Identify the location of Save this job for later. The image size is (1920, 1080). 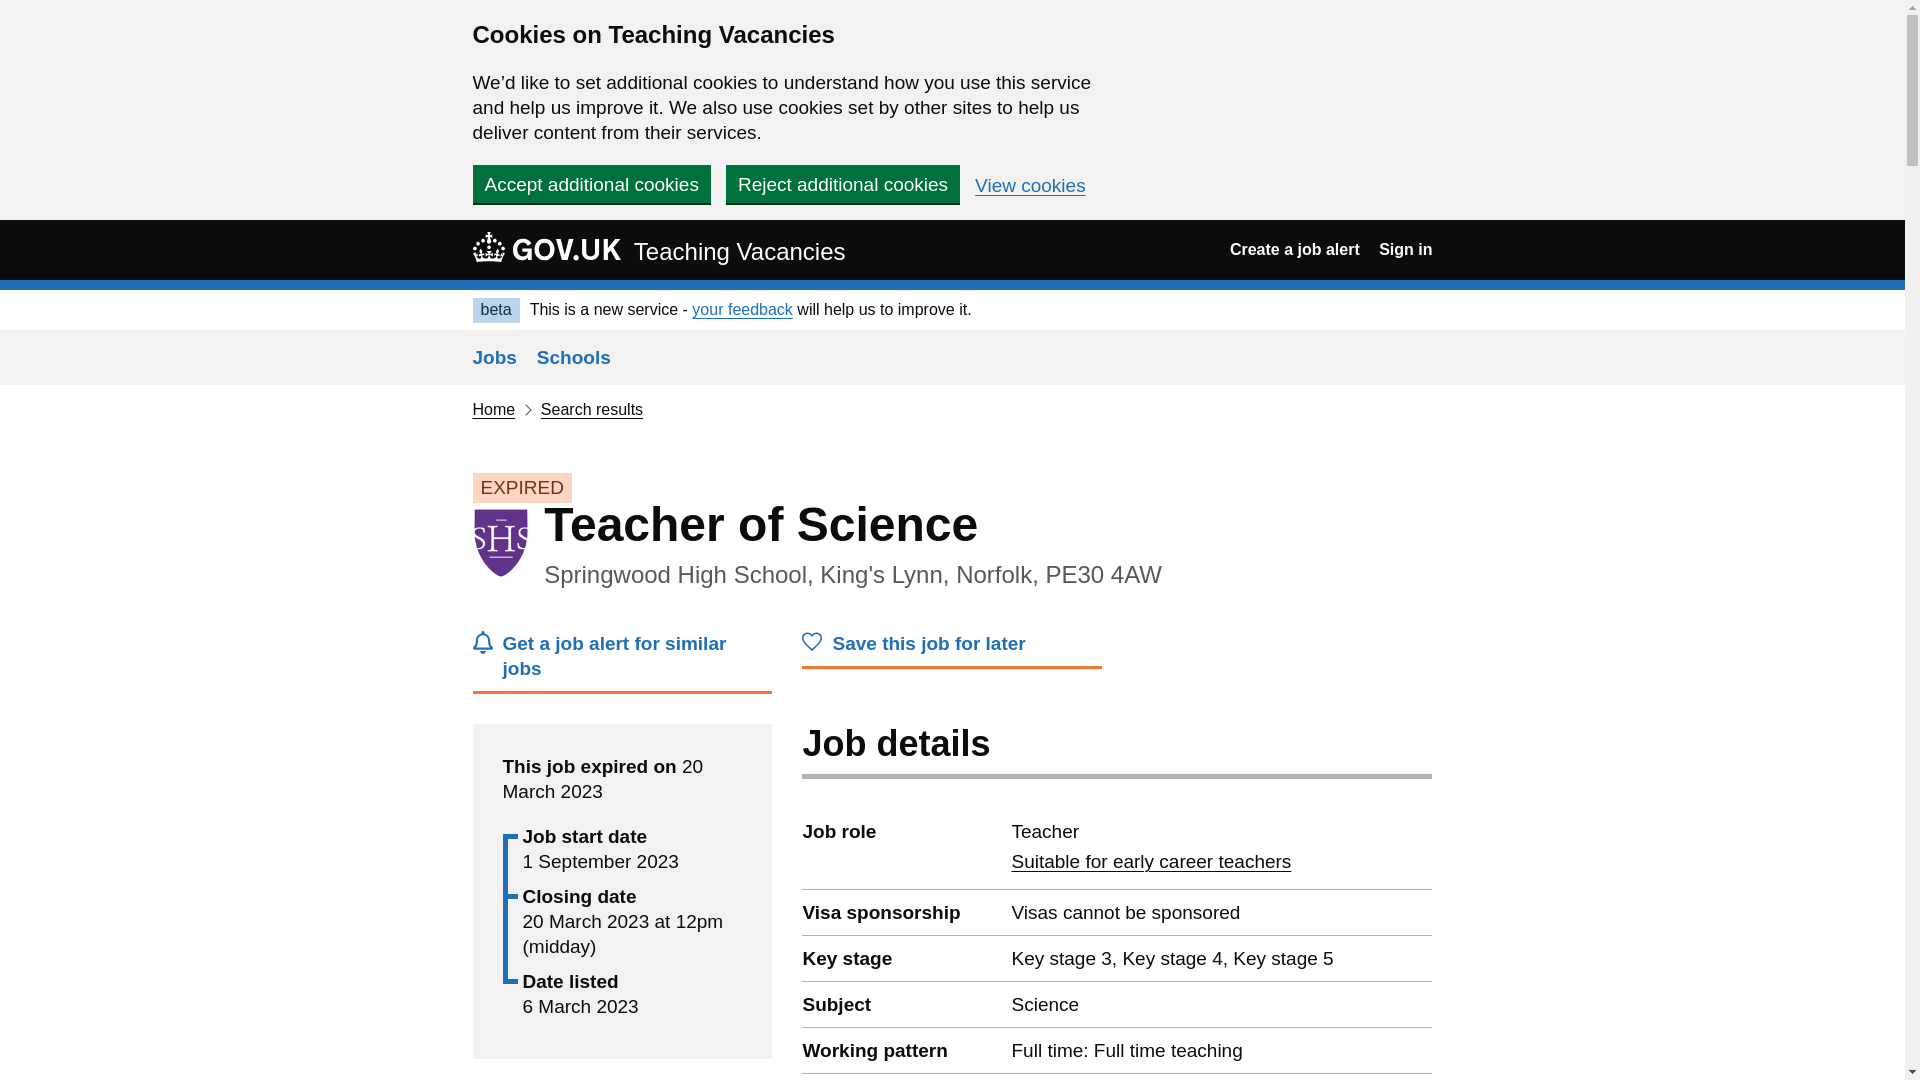
(952, 648).